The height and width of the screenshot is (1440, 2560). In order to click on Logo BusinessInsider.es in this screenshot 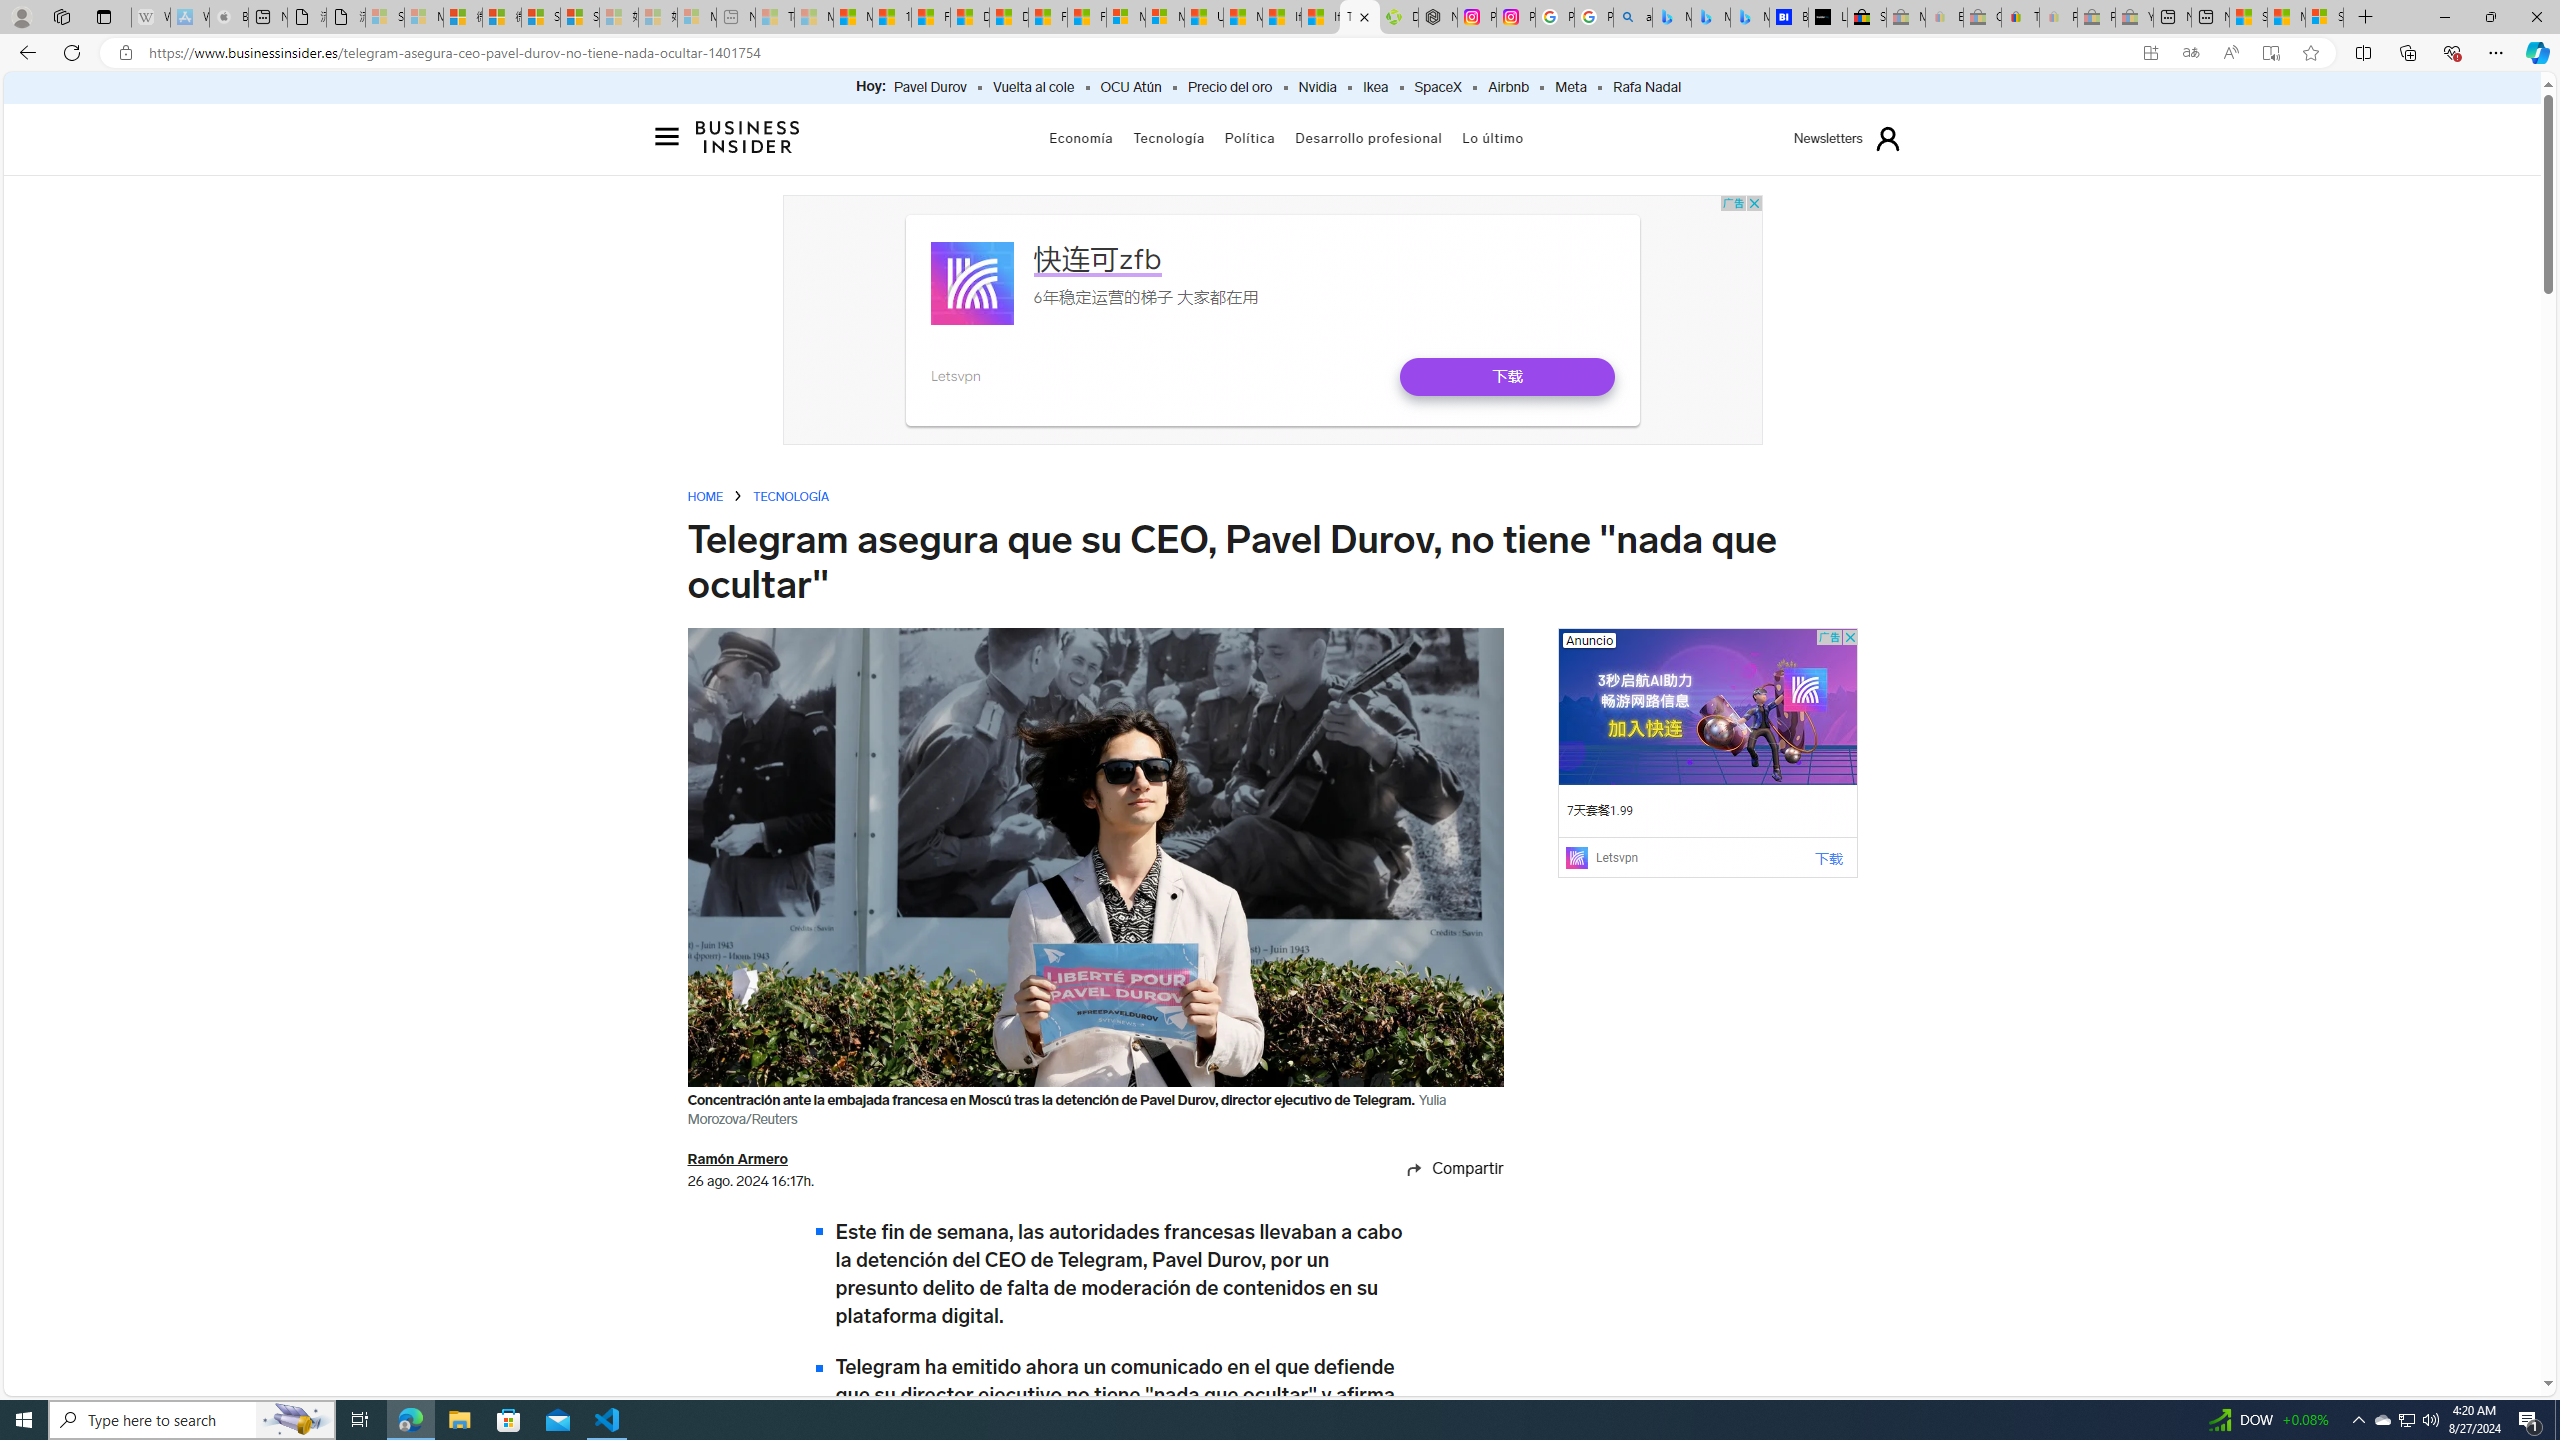, I will do `click(747, 136)`.